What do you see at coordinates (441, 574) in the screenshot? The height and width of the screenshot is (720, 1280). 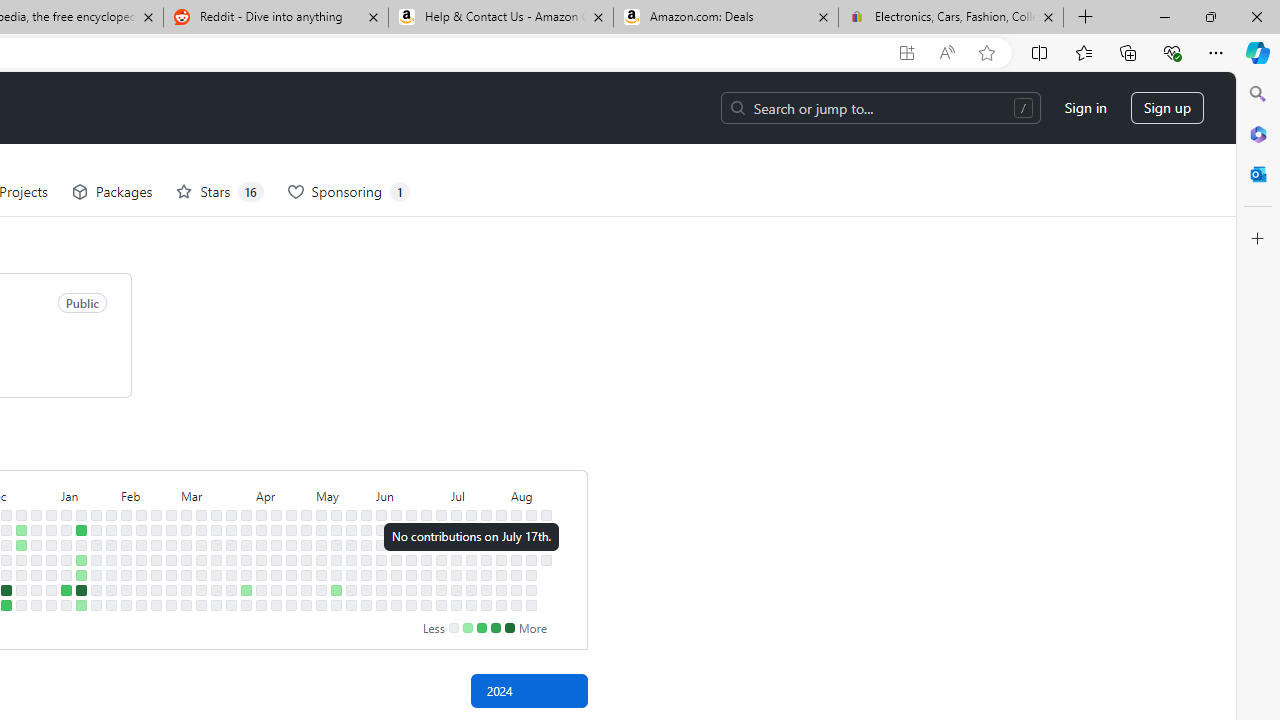 I see `No contributions on July 4th.` at bounding box center [441, 574].